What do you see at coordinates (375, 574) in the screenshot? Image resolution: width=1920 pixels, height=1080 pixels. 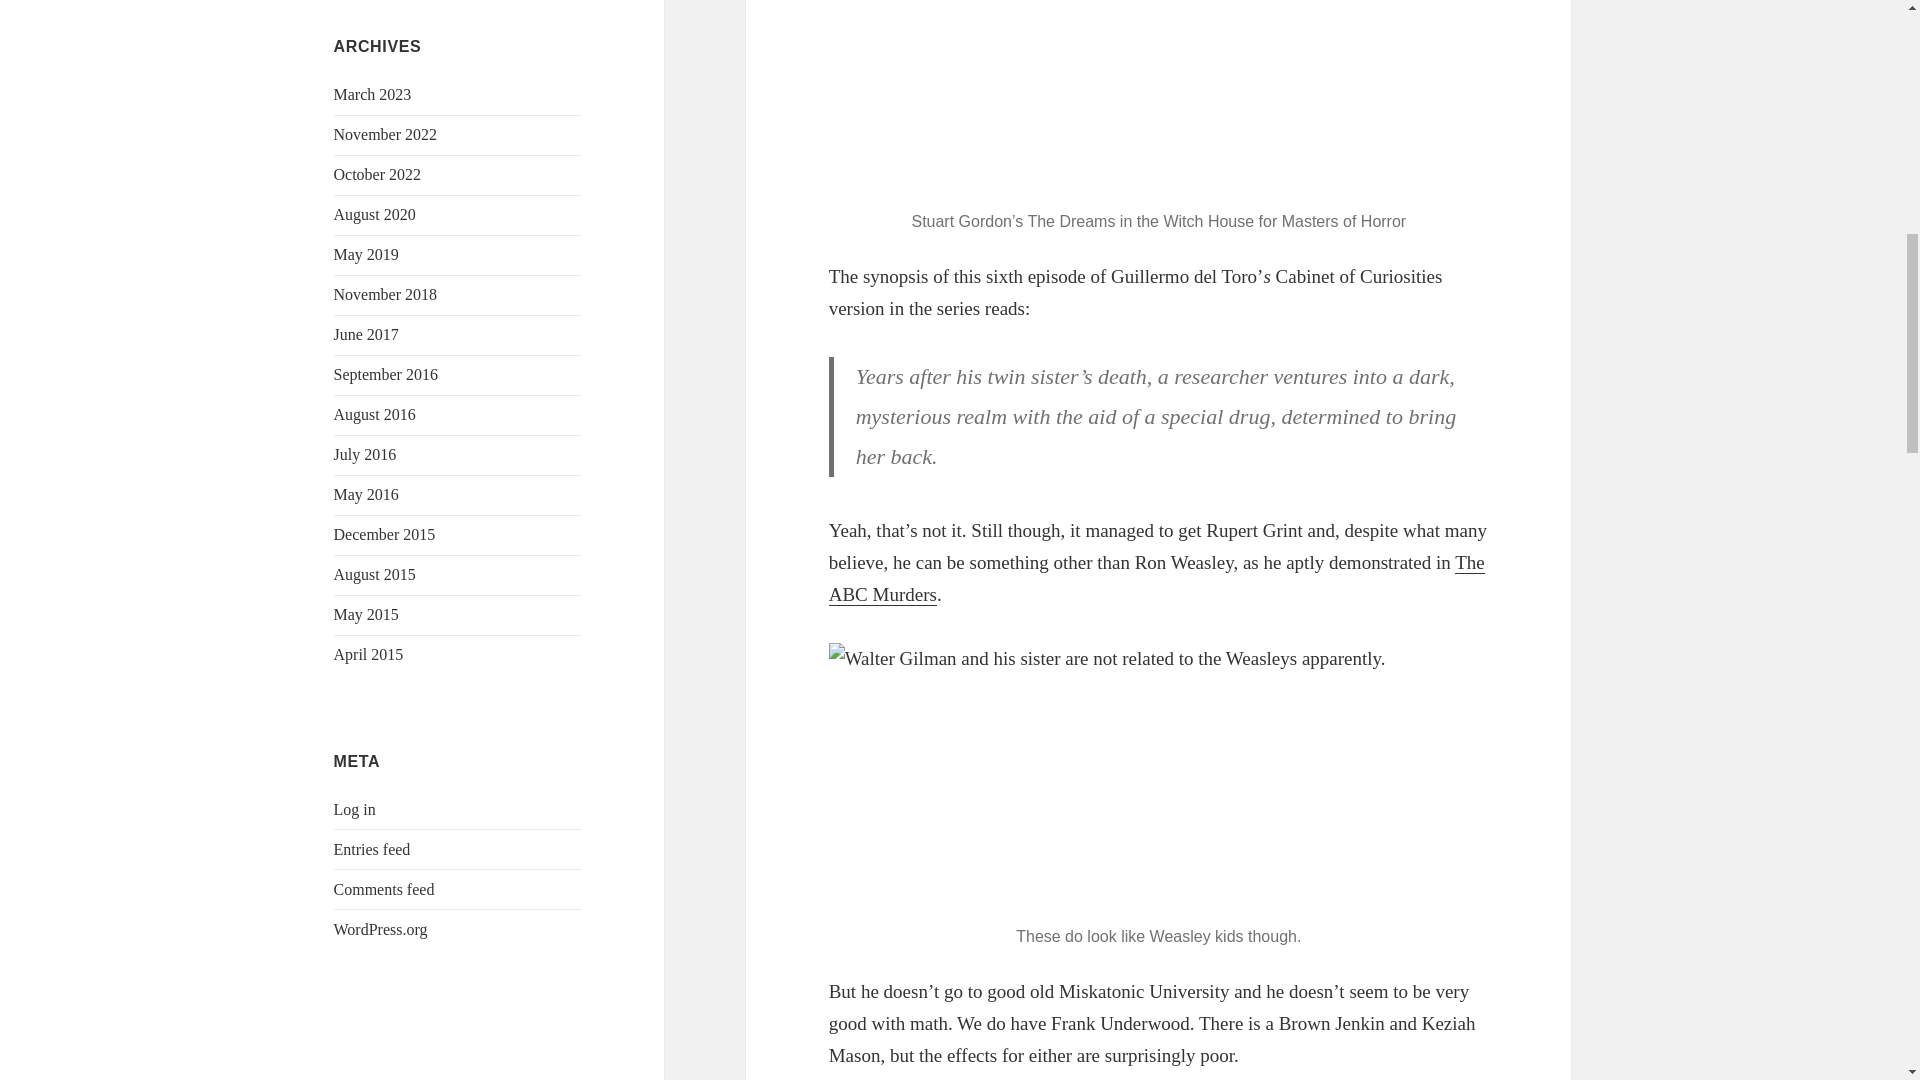 I see `August 2015` at bounding box center [375, 574].